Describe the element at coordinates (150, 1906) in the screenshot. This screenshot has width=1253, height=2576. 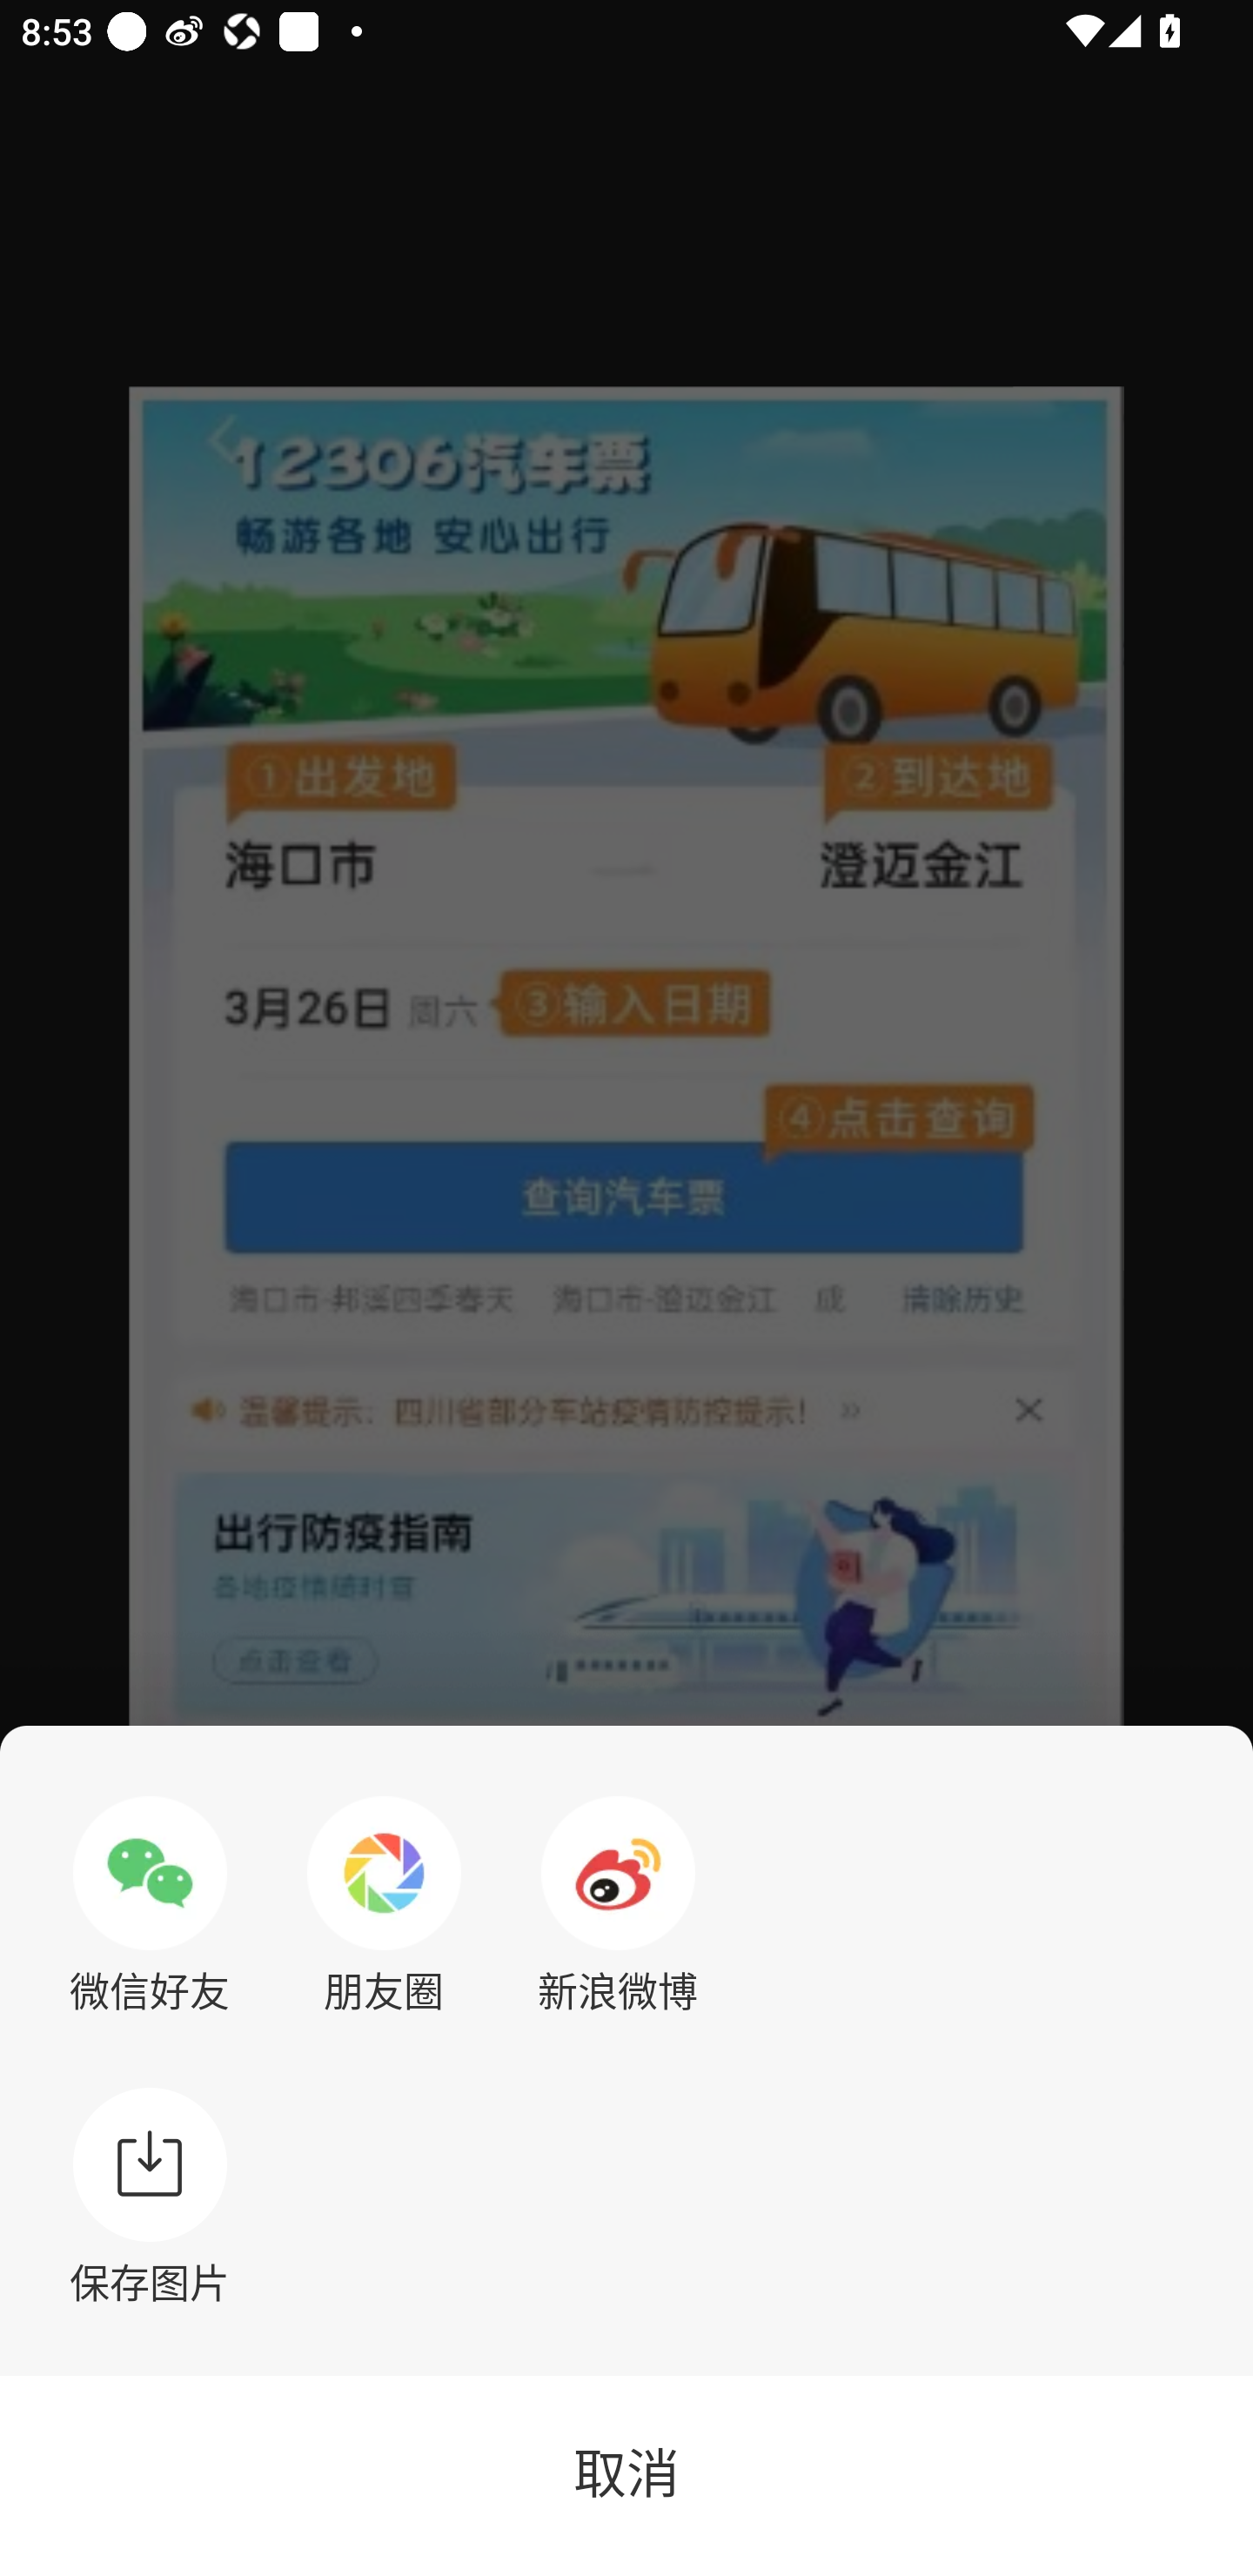
I see `微信好友` at that location.